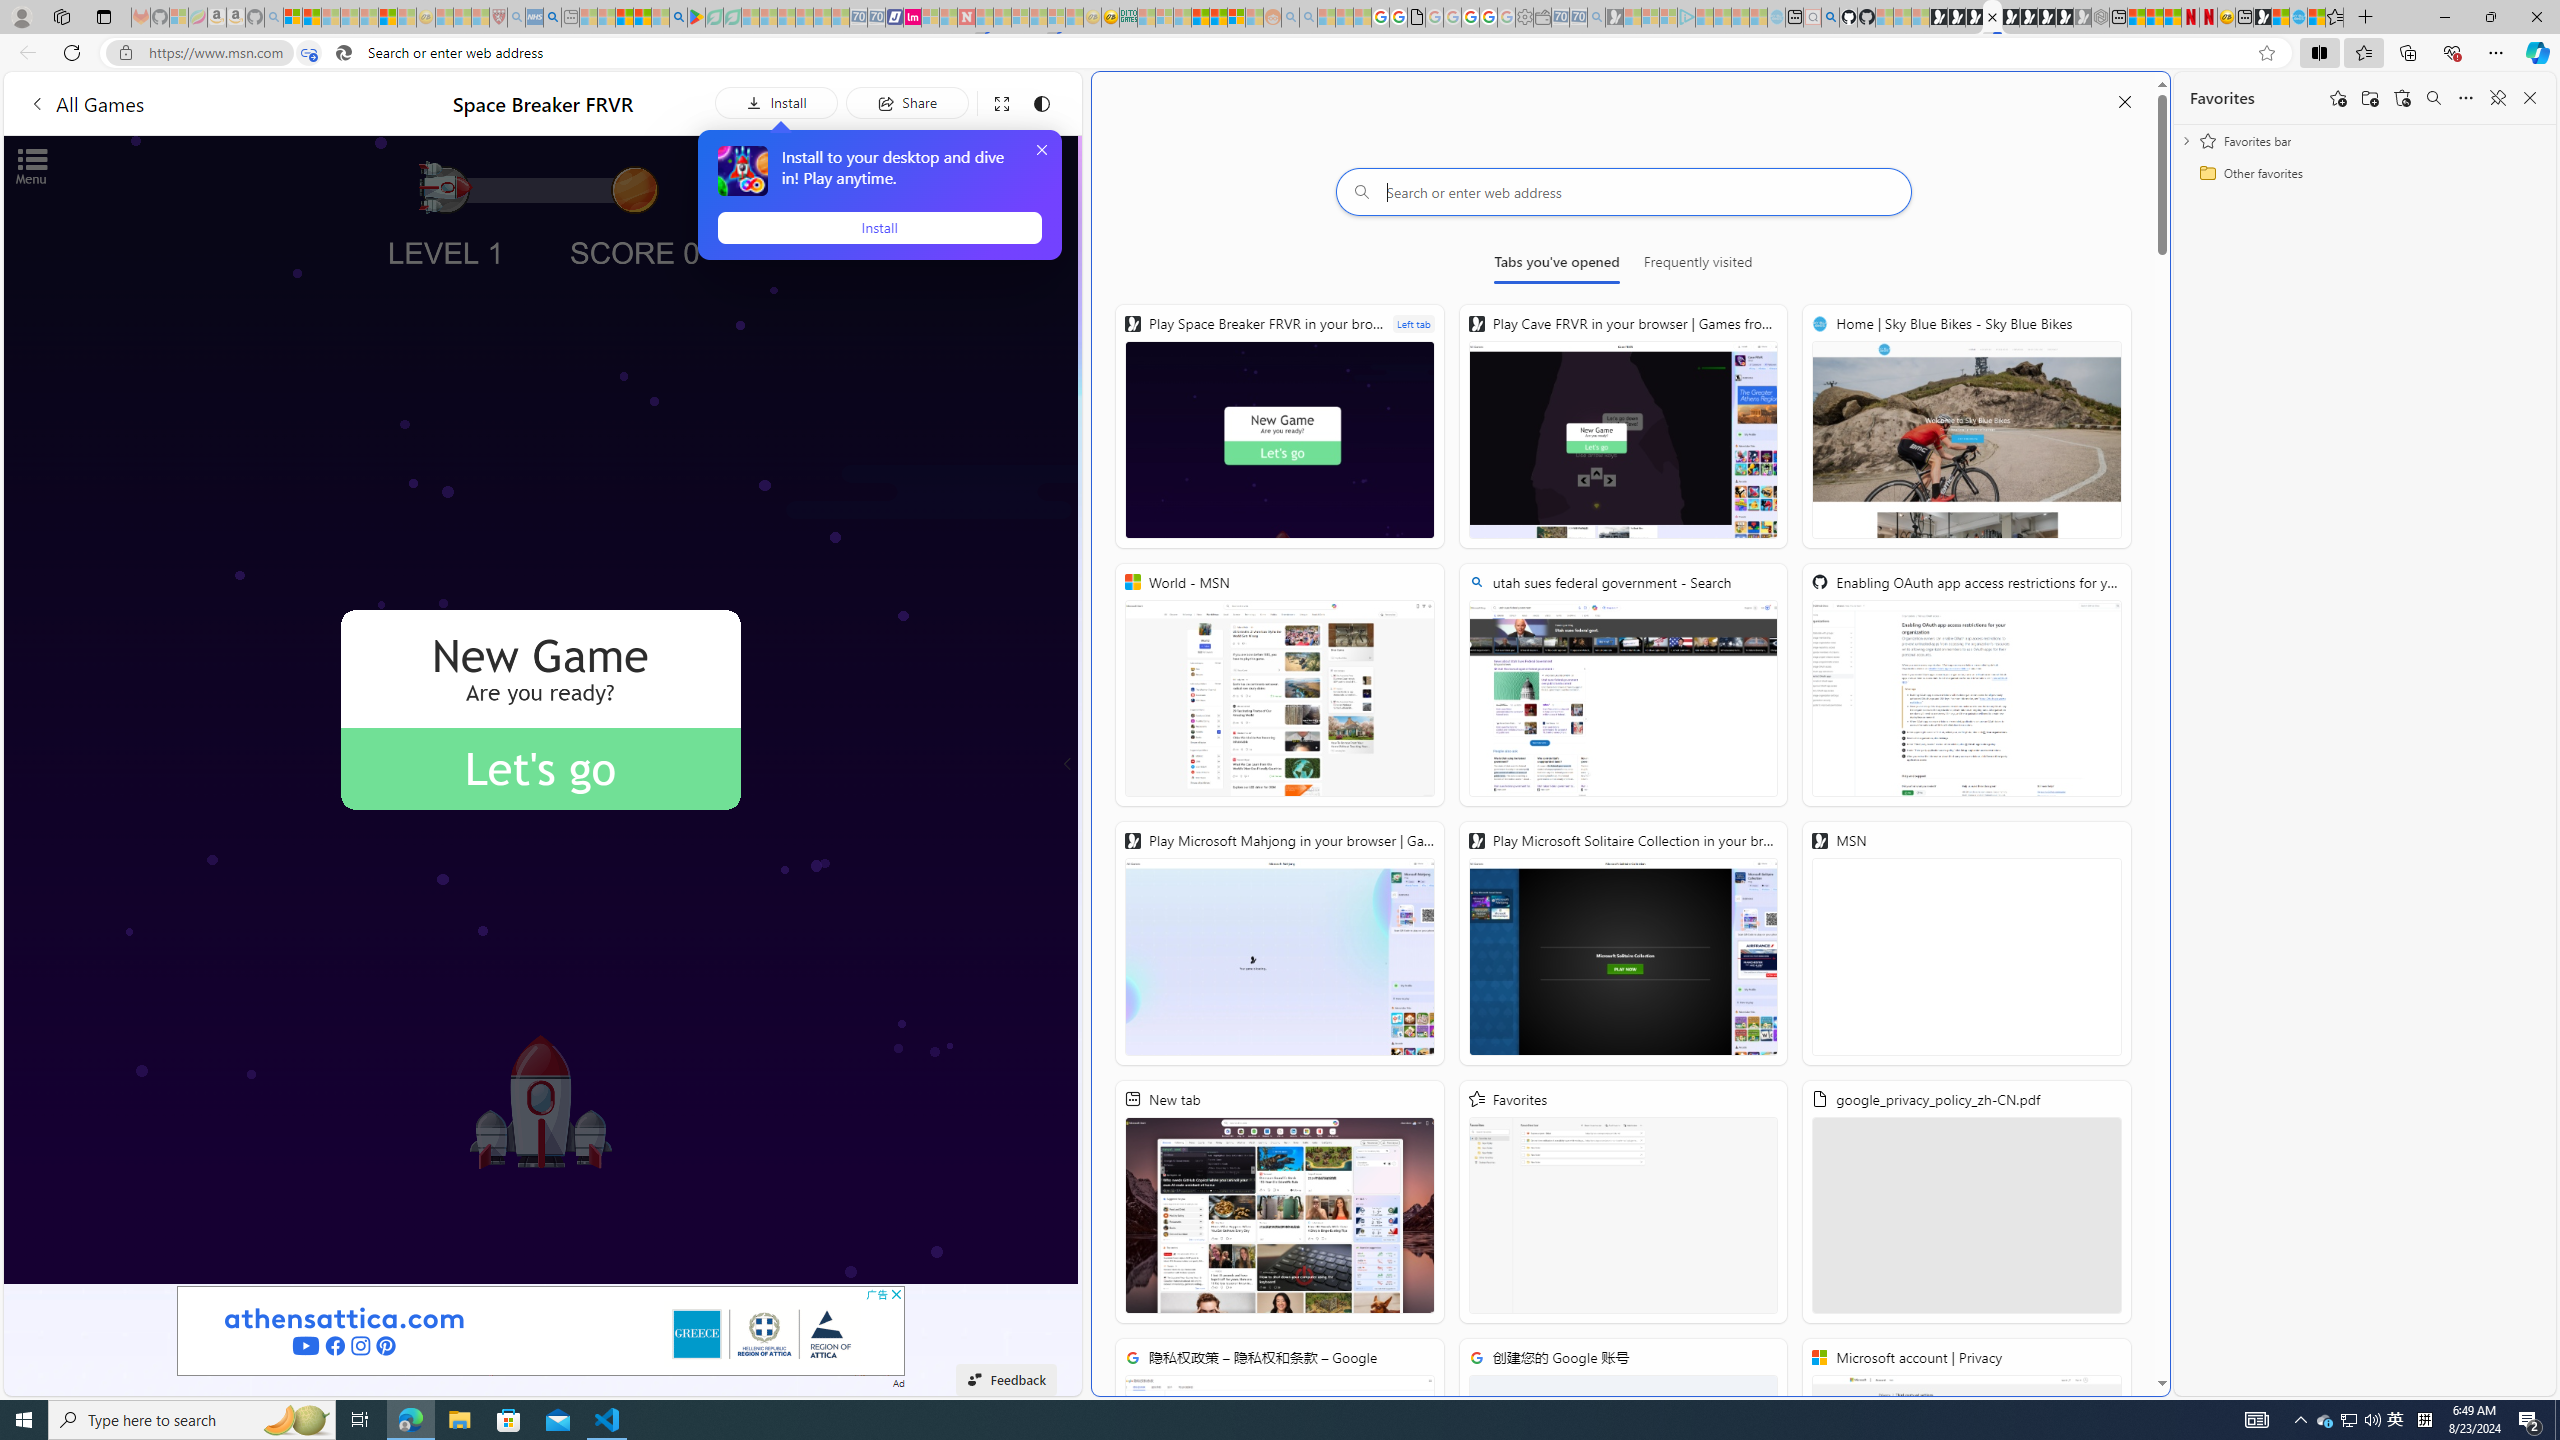 The height and width of the screenshot is (1440, 2560). Describe the element at coordinates (1146, 17) in the screenshot. I see `MSNBC - MSN - Sleeping` at that location.